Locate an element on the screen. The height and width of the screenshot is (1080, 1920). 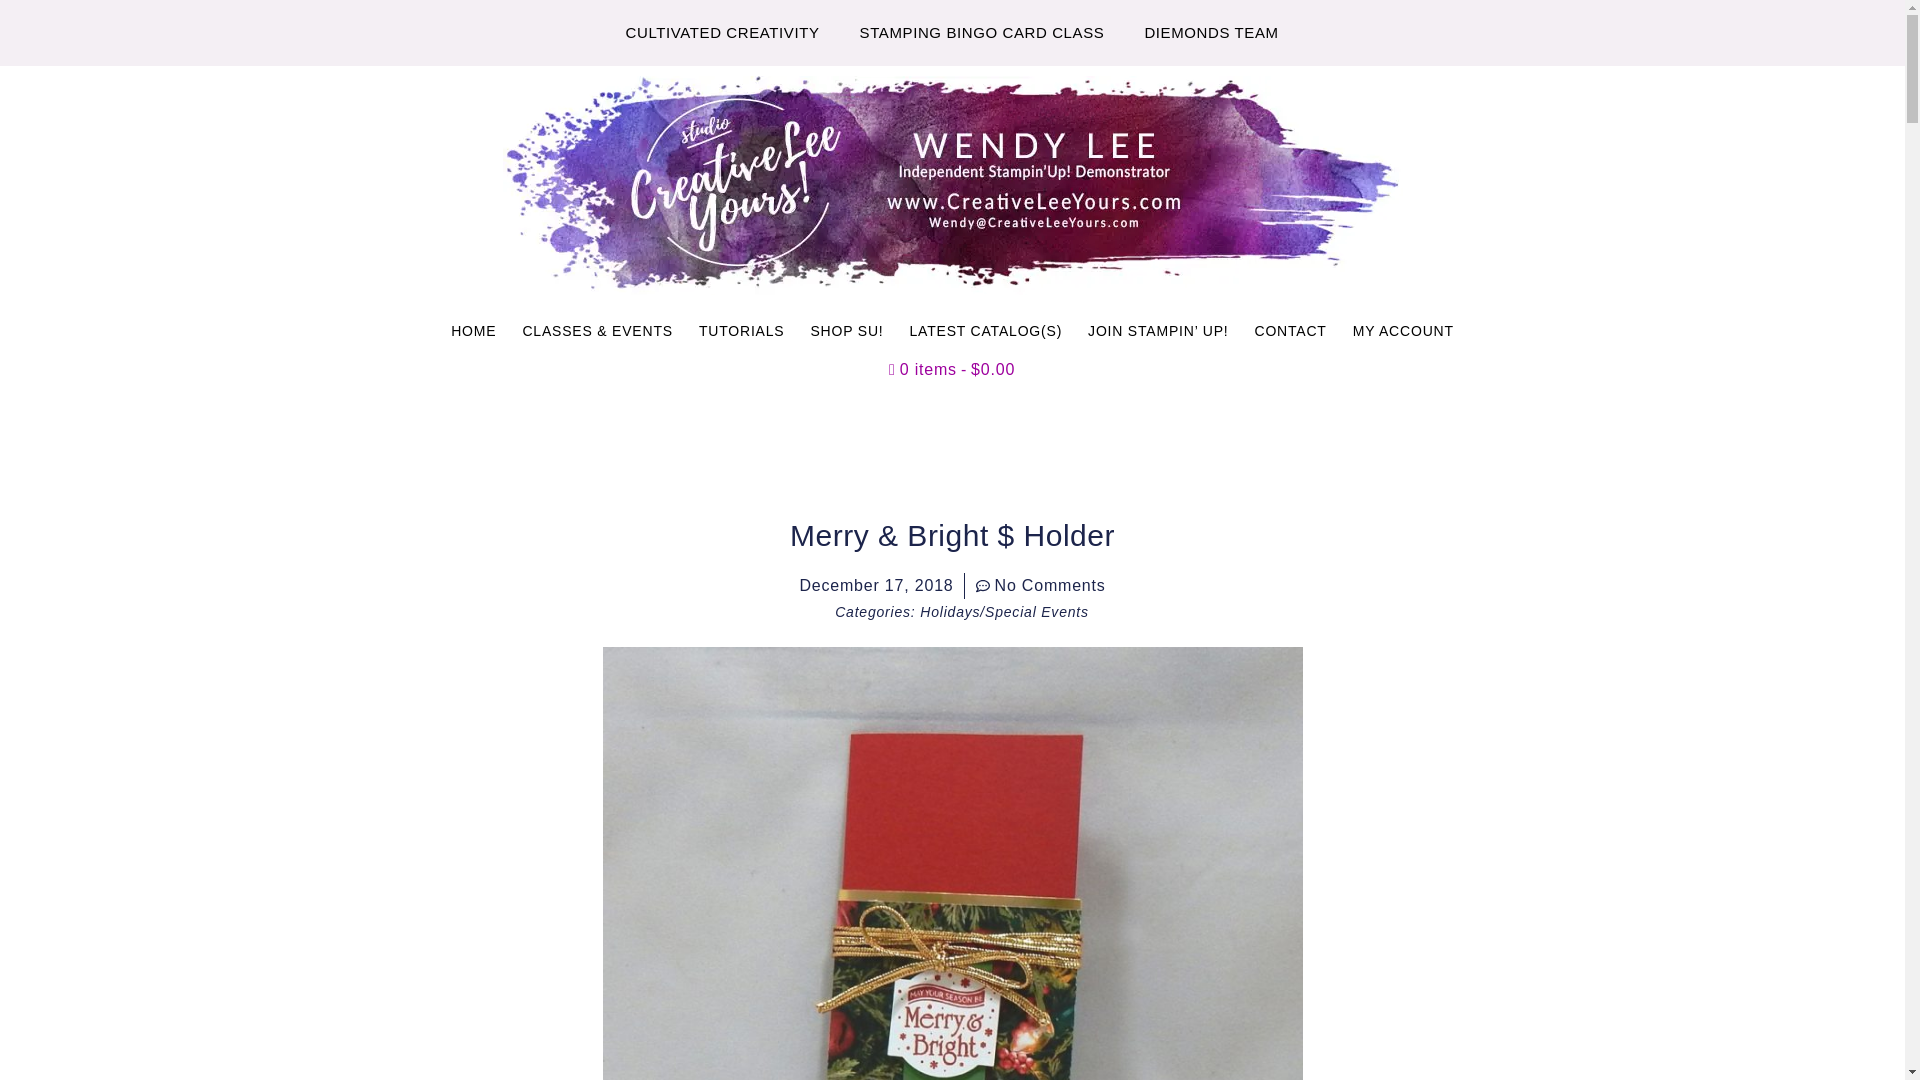
DIEMONDS TEAM is located at coordinates (1210, 32).